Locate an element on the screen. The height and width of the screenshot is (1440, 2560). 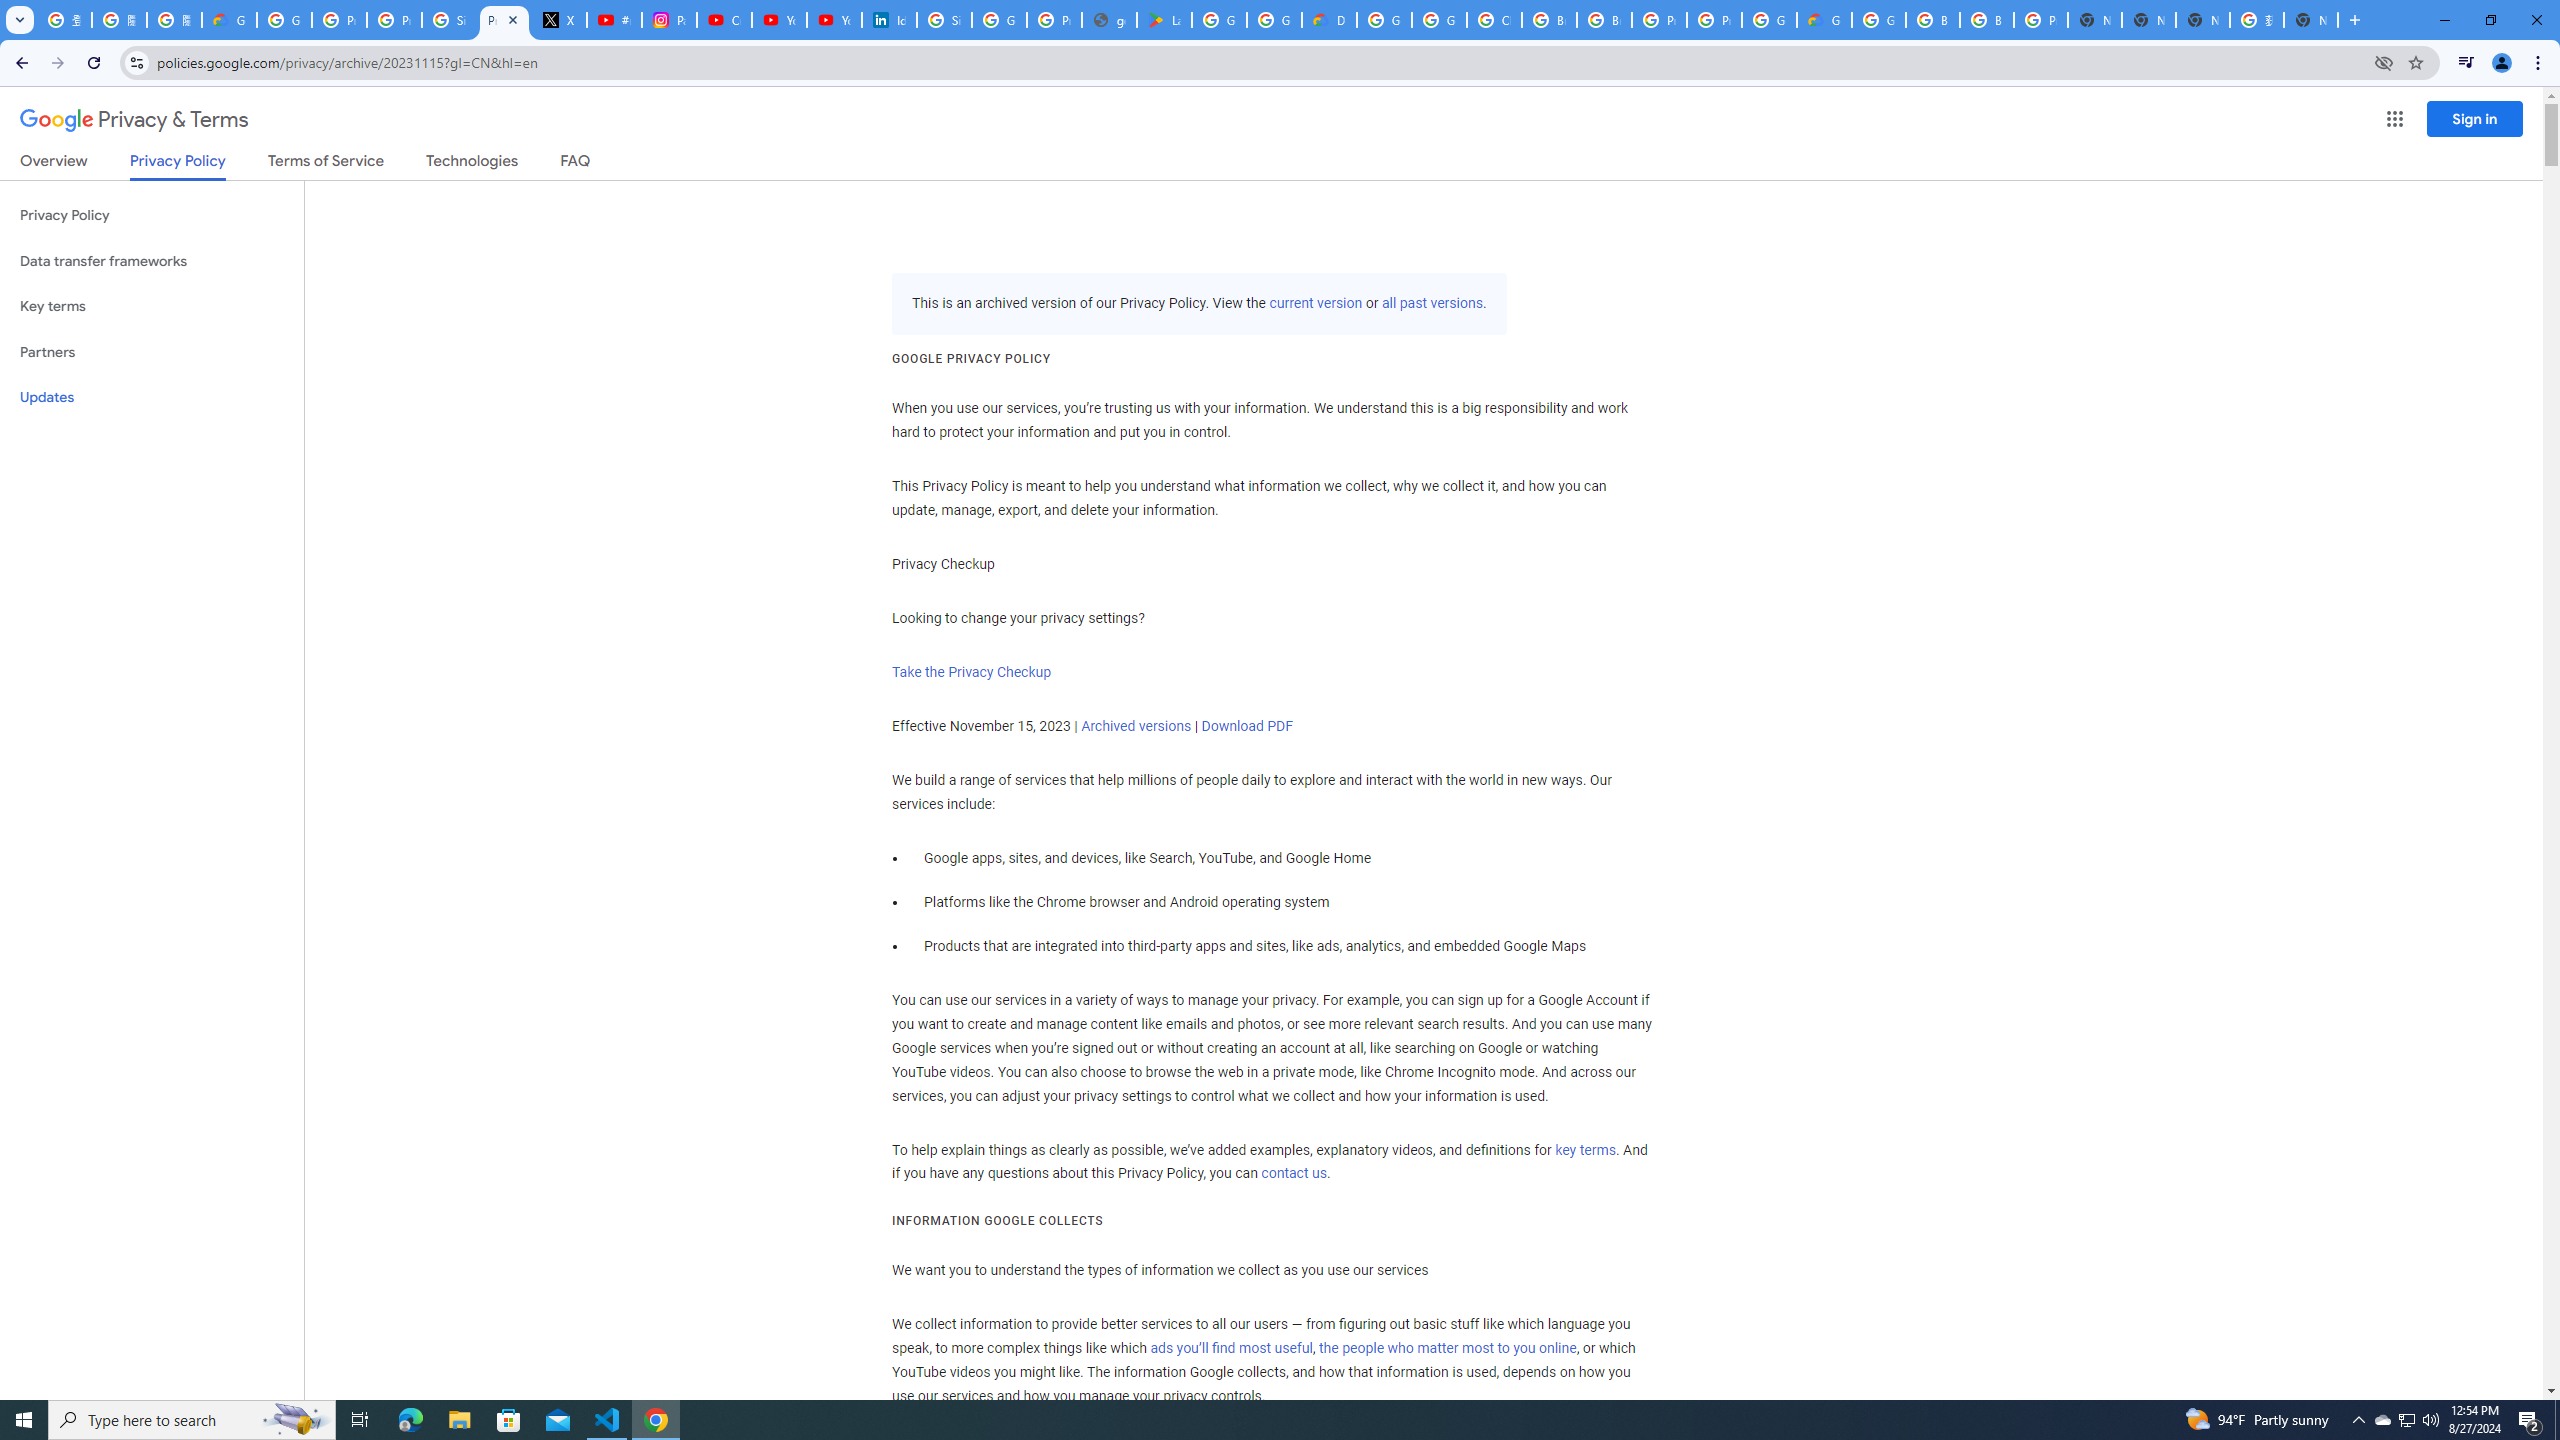
Key terms is located at coordinates (152, 306).